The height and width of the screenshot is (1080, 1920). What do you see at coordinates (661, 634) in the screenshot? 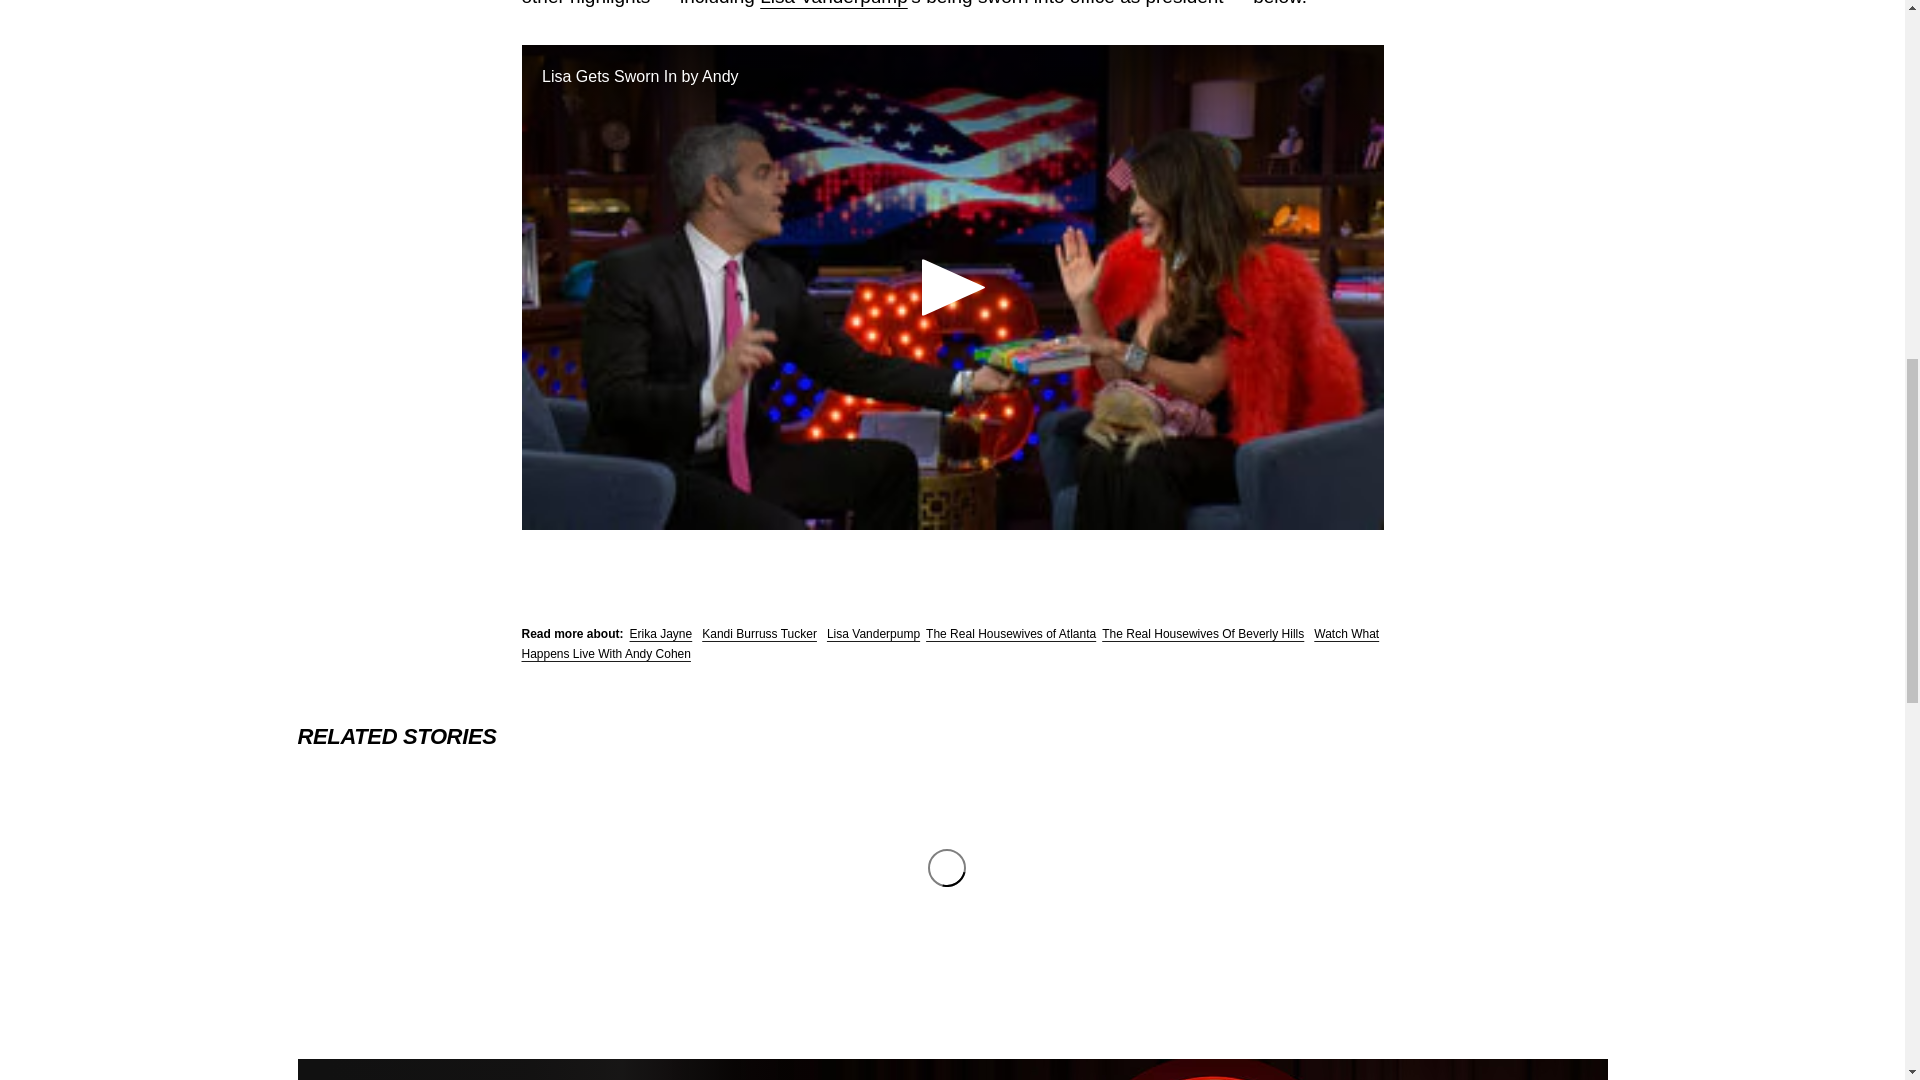
I see `Erika Jayne` at bounding box center [661, 634].